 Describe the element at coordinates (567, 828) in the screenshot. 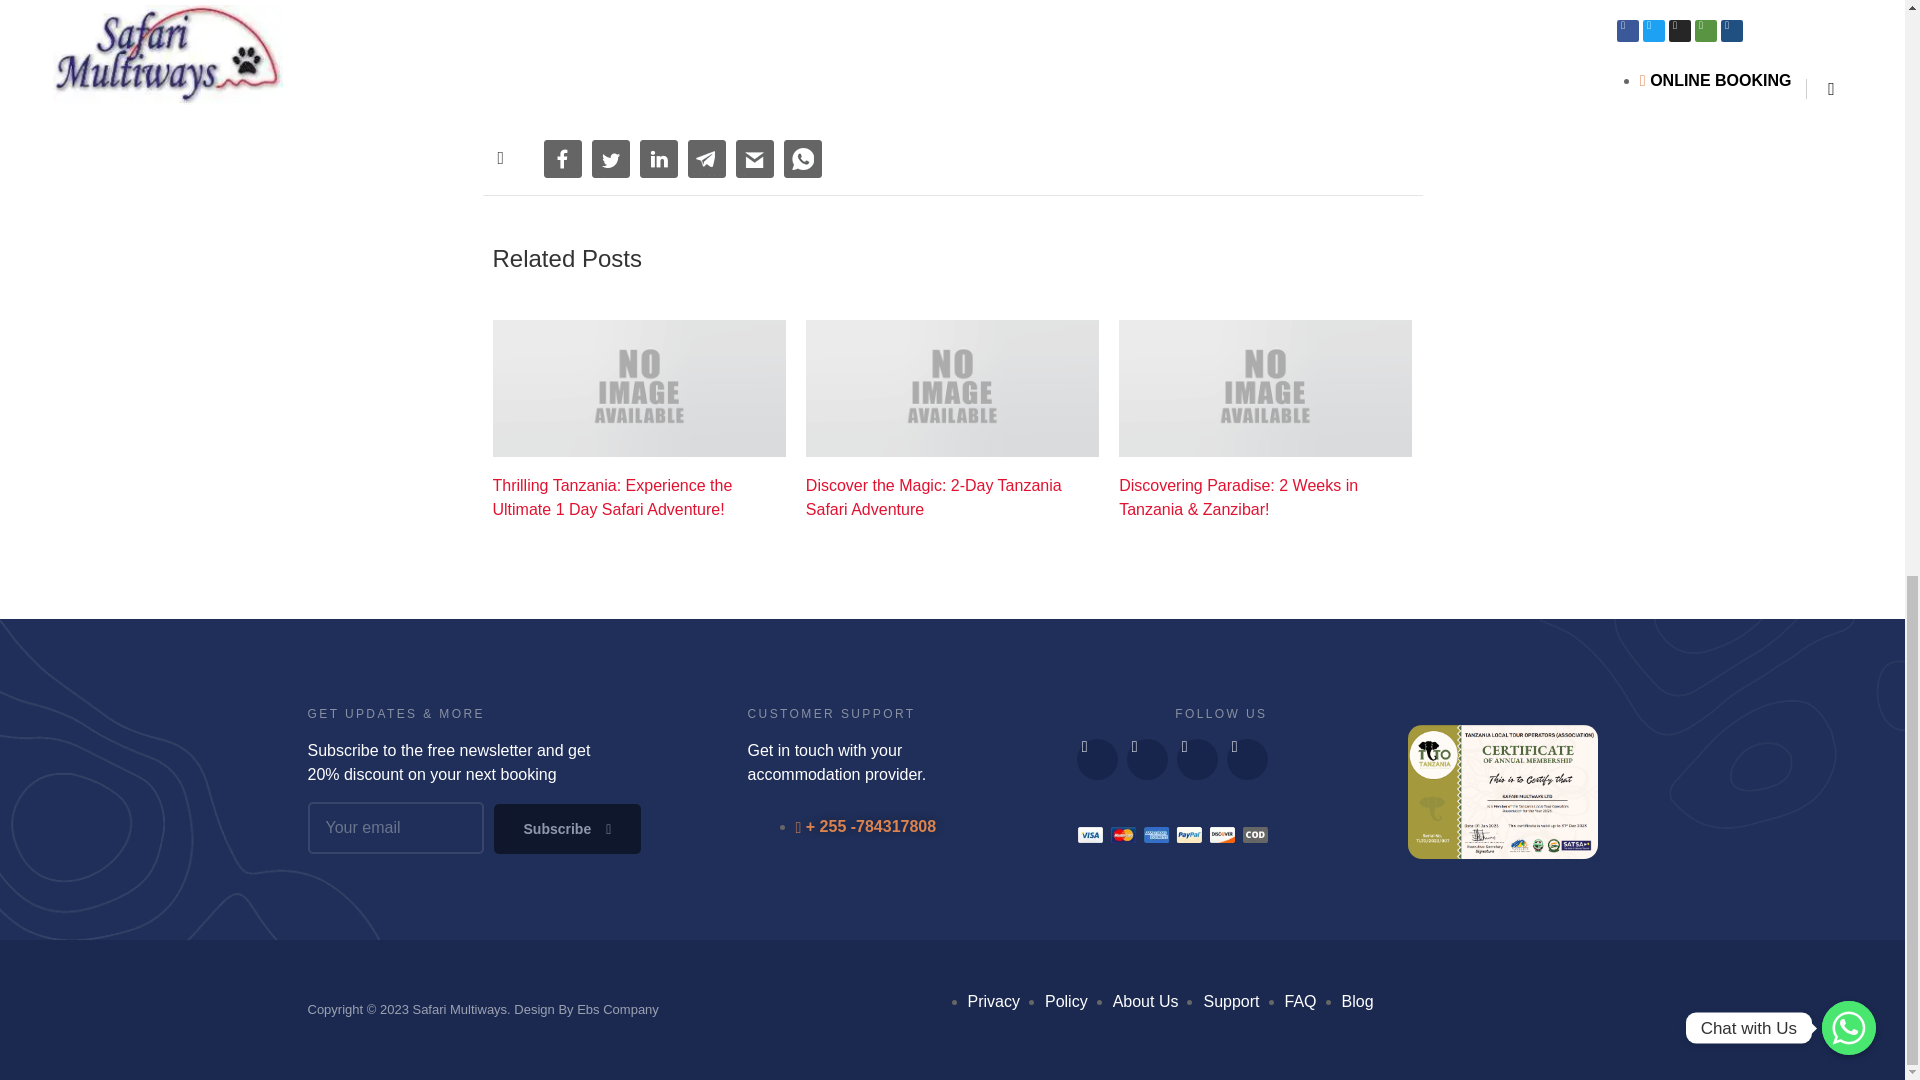

I see `Subscribe` at that location.